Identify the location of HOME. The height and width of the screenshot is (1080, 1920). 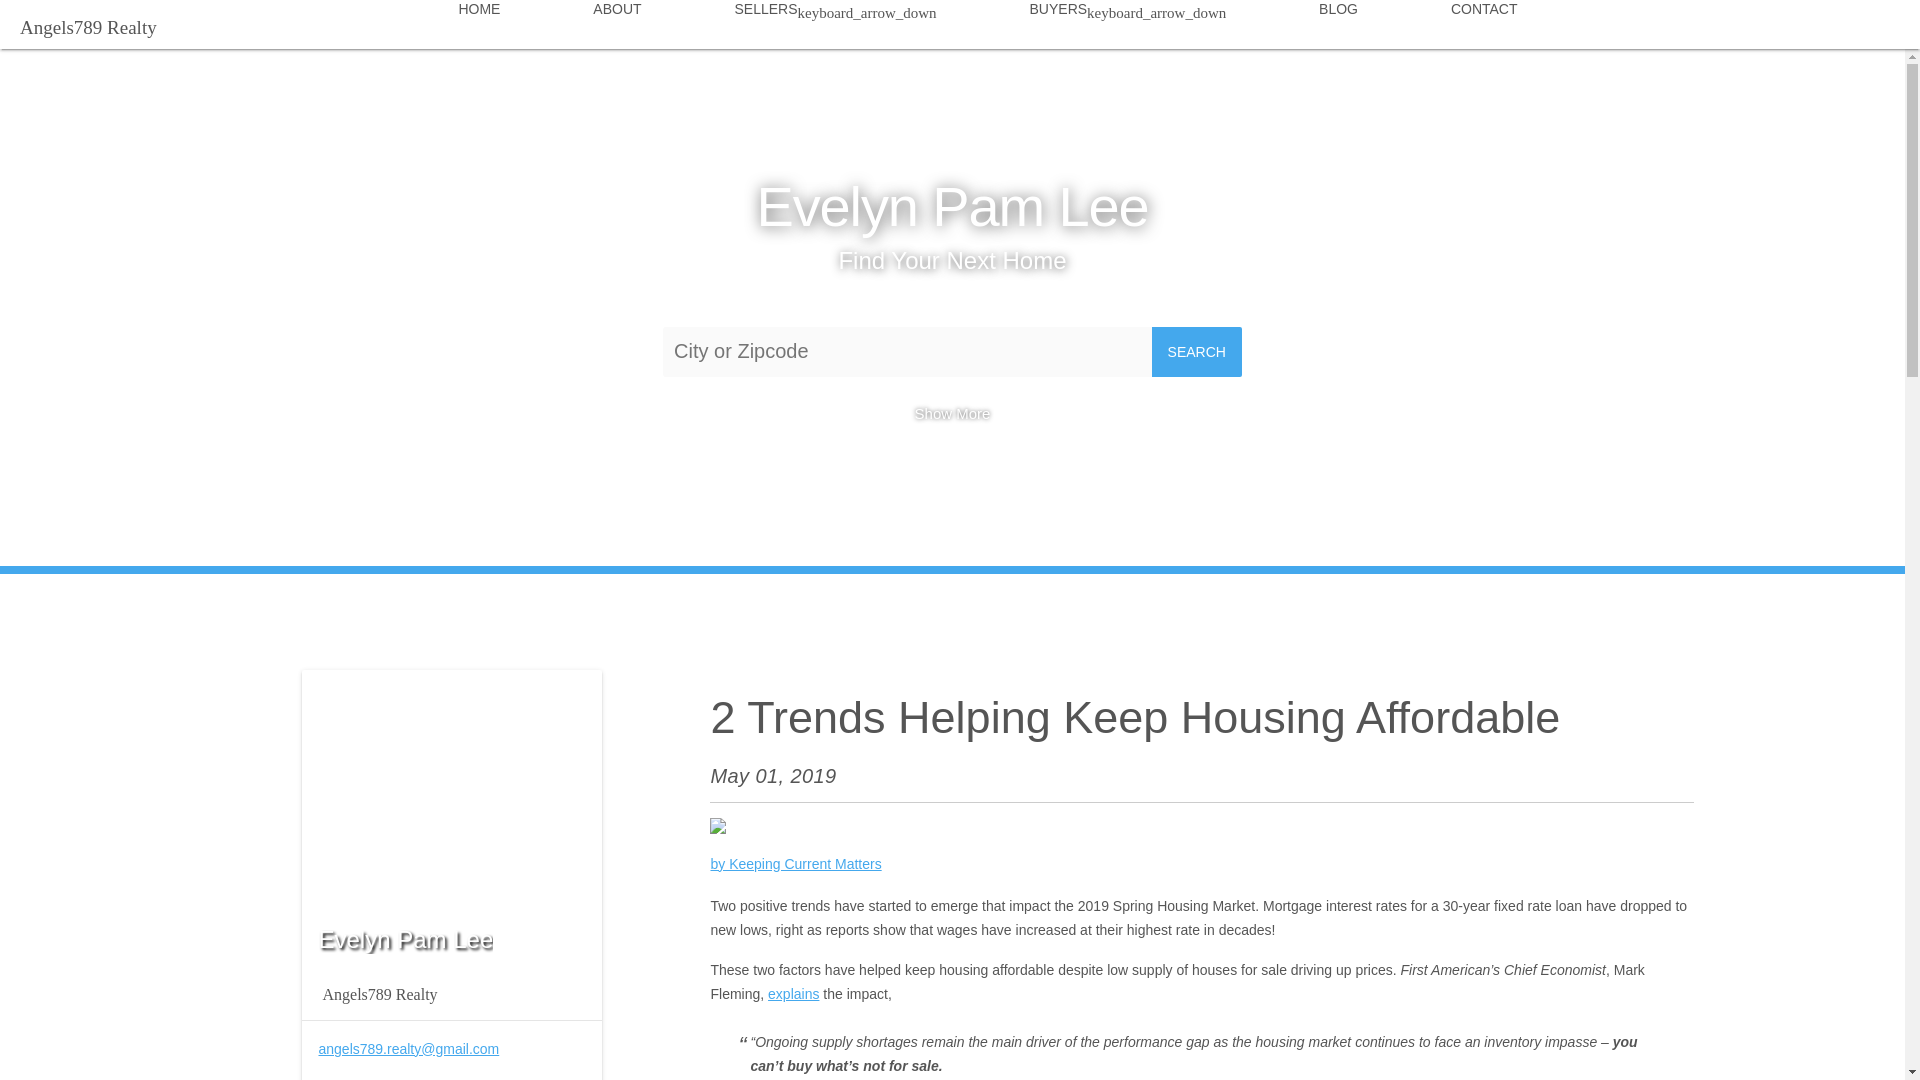
(480, 16).